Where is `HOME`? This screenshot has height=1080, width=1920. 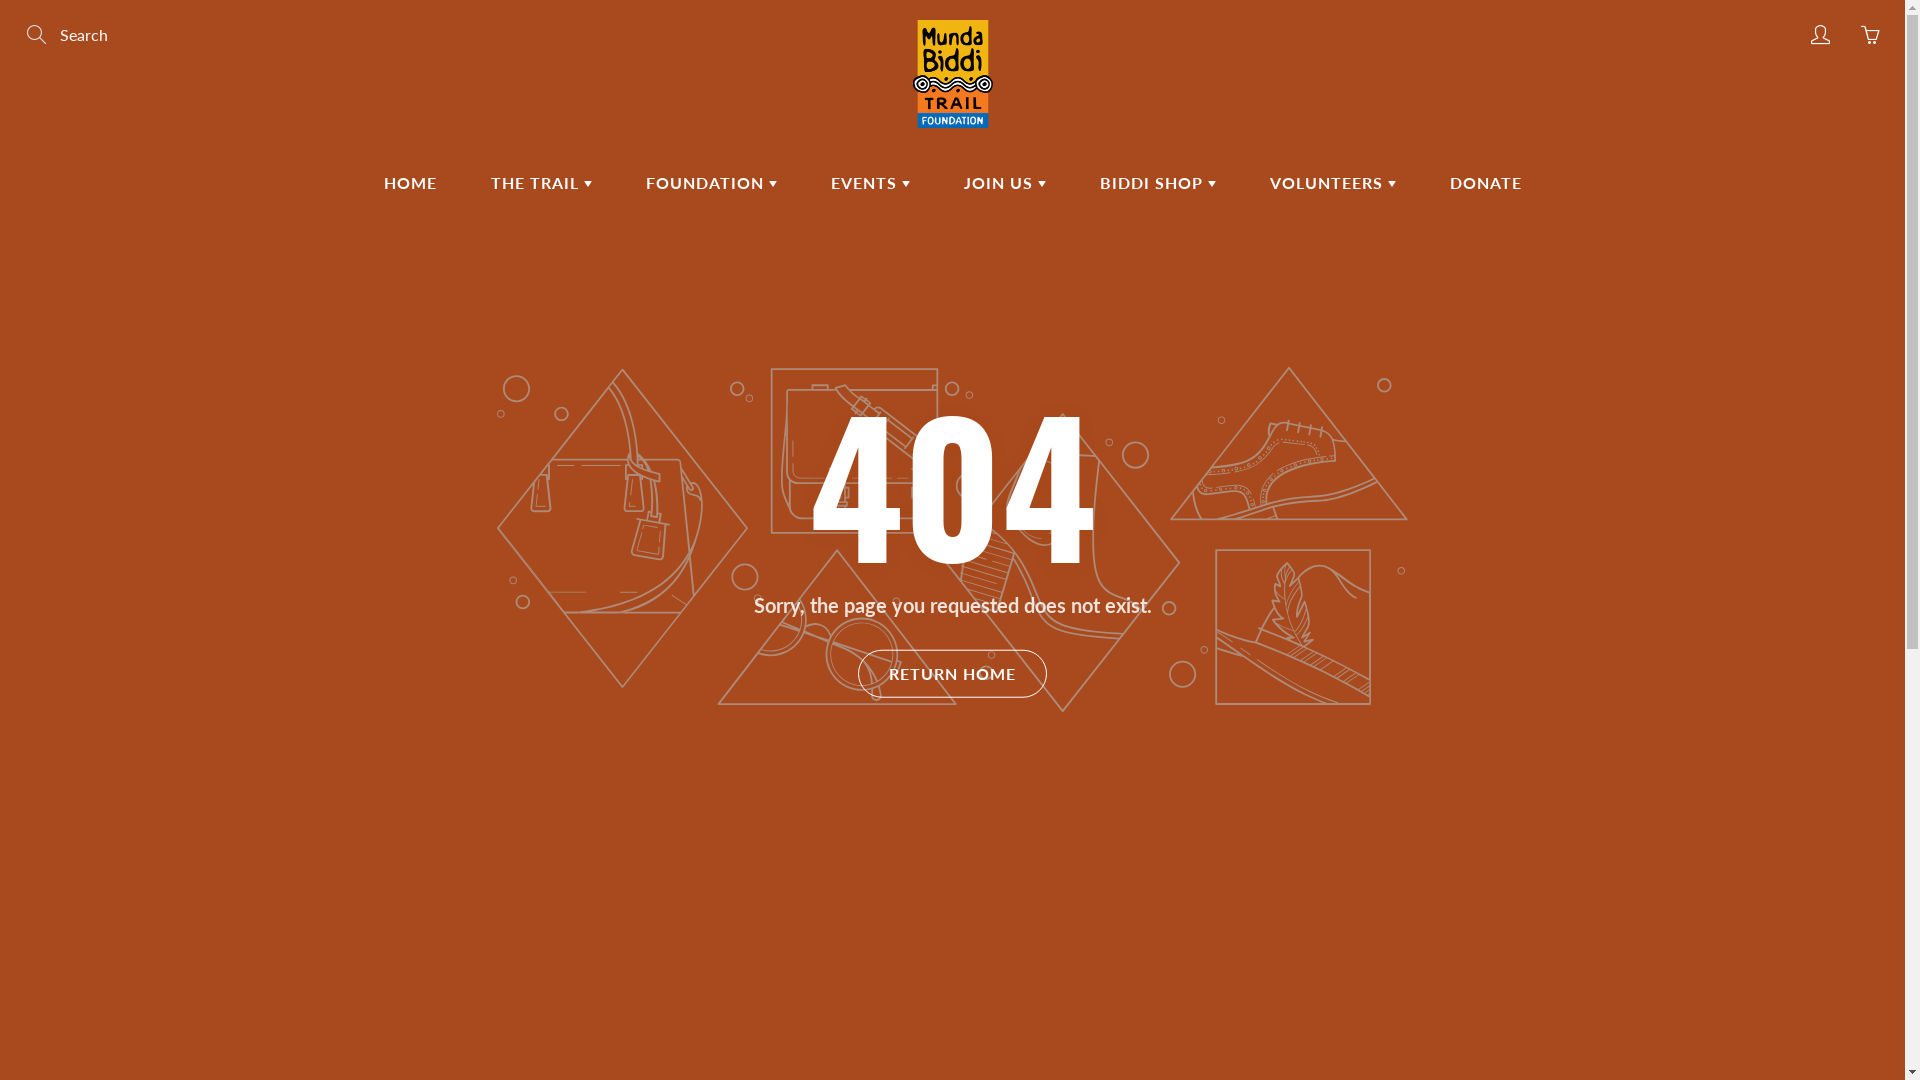 HOME is located at coordinates (410, 183).